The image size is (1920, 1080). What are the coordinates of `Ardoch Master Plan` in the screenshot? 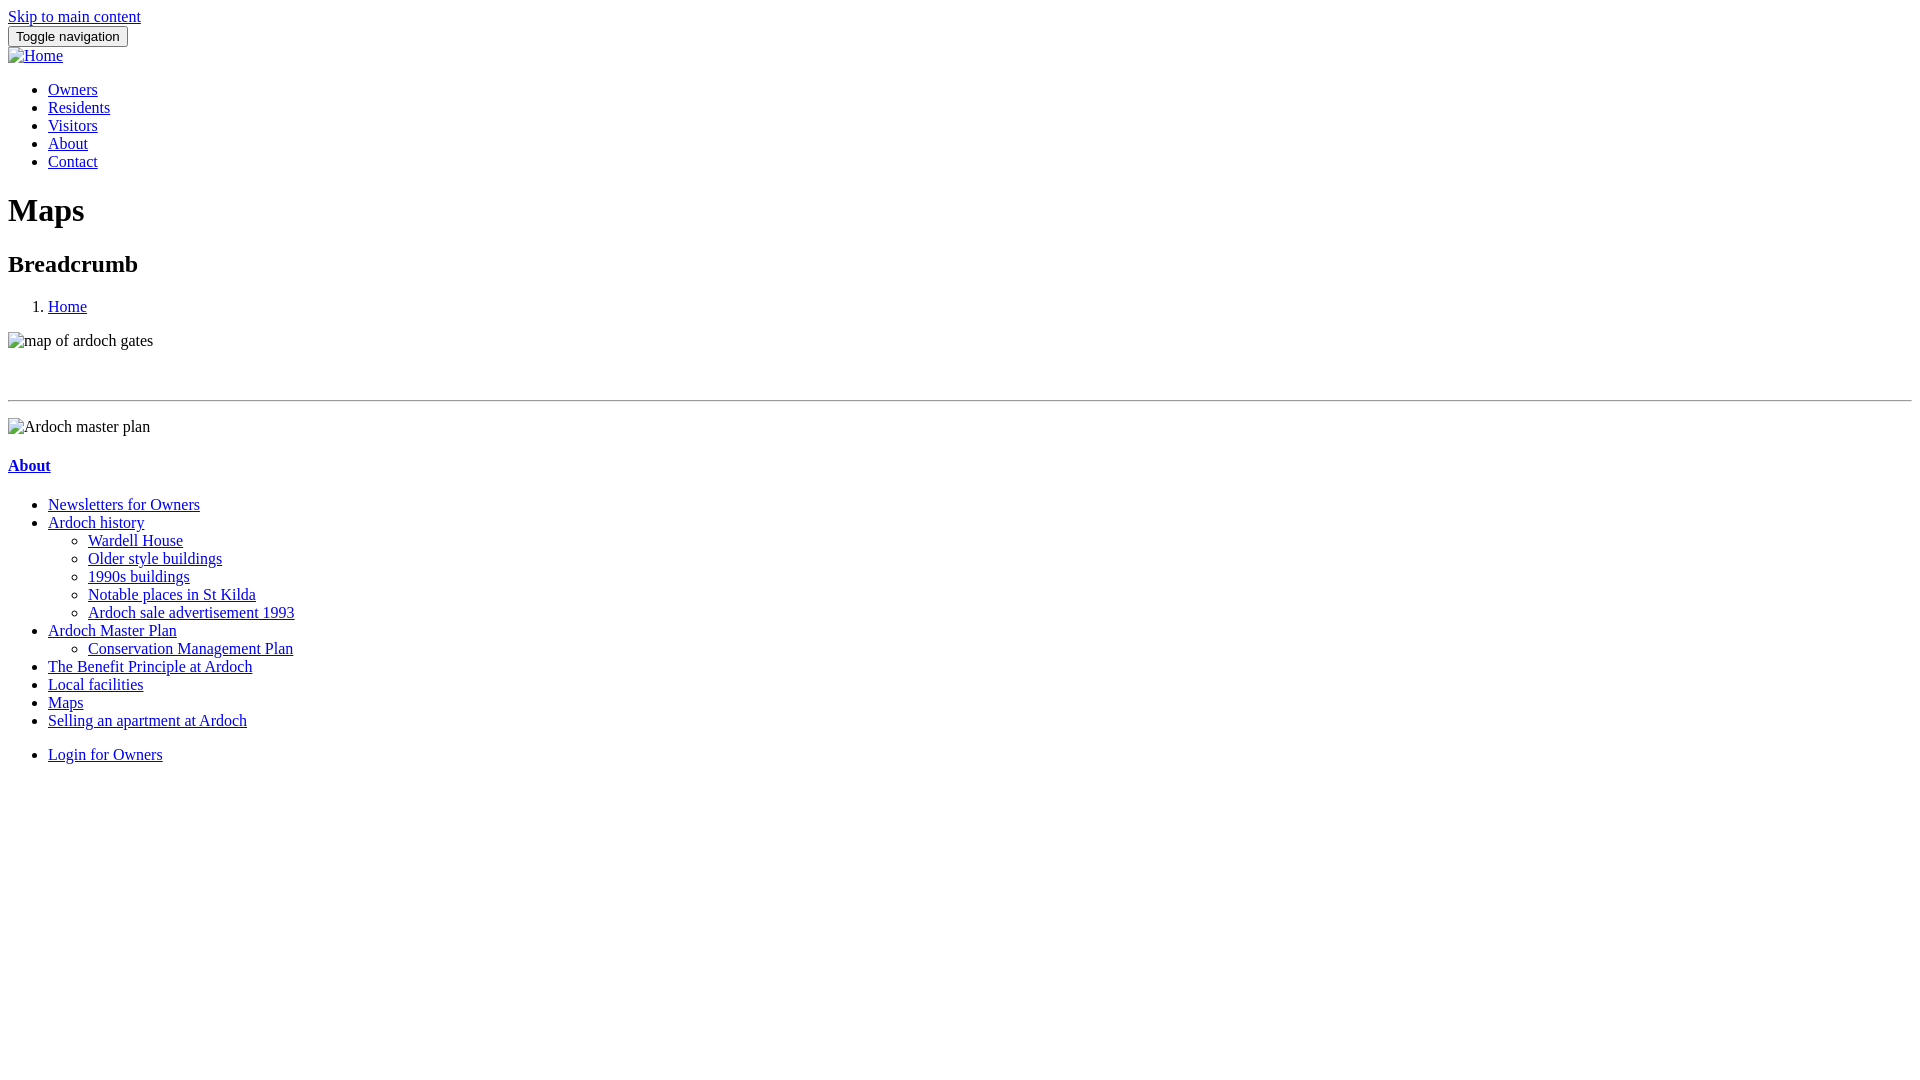 It's located at (112, 630).